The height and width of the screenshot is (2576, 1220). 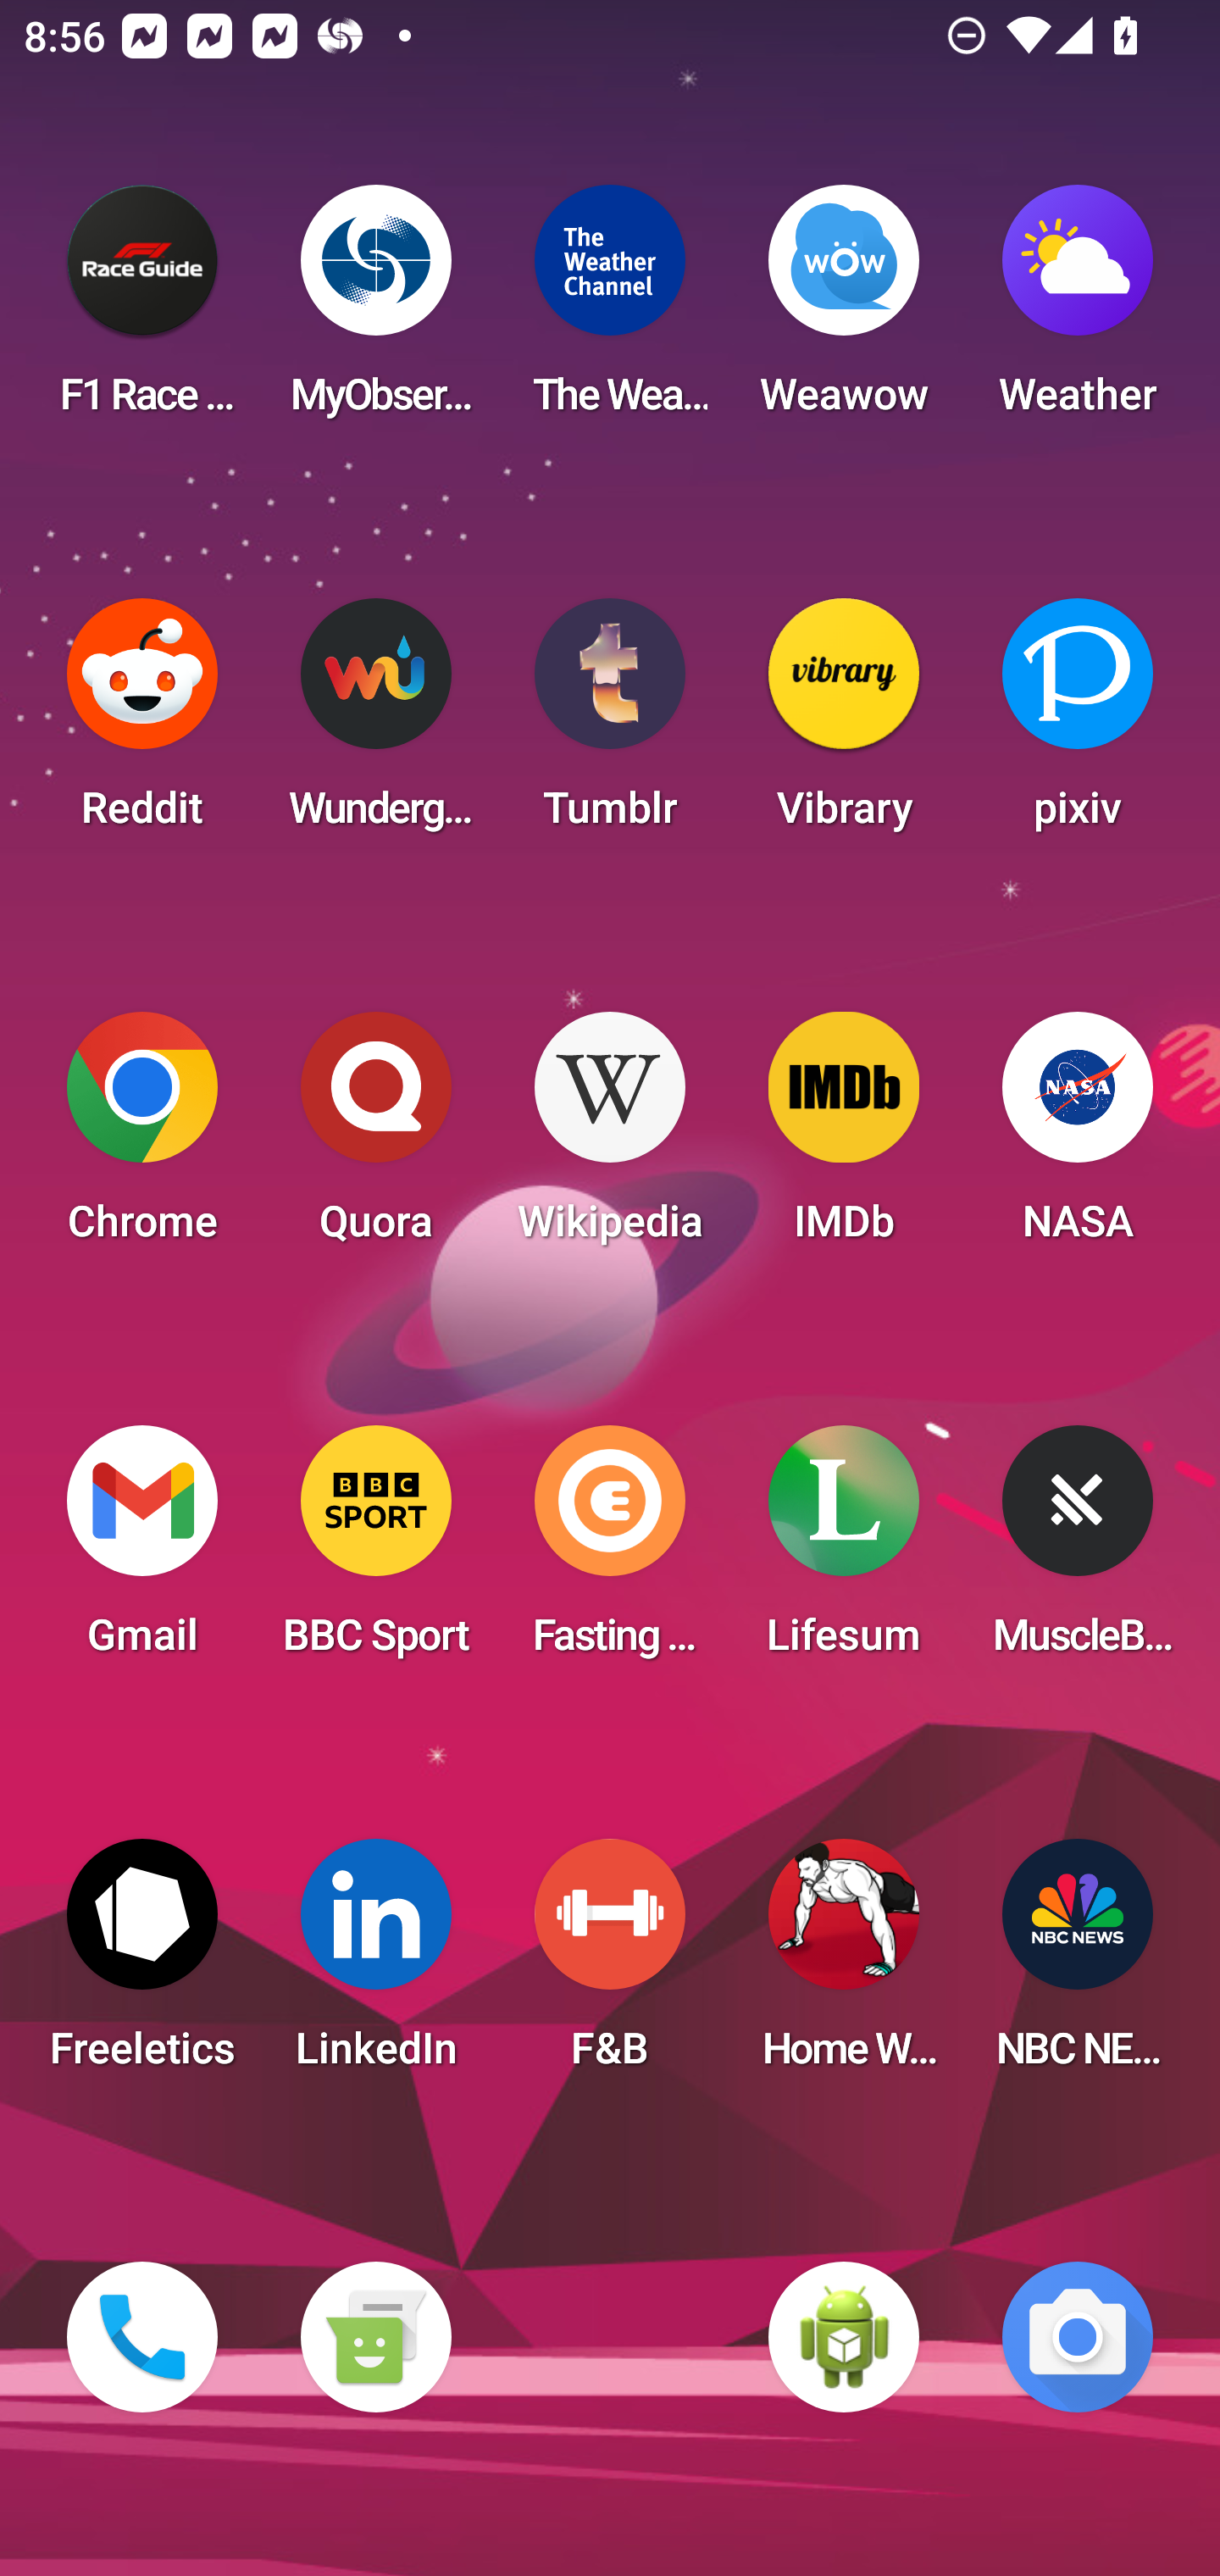 I want to click on Quora, so click(x=375, y=1137).